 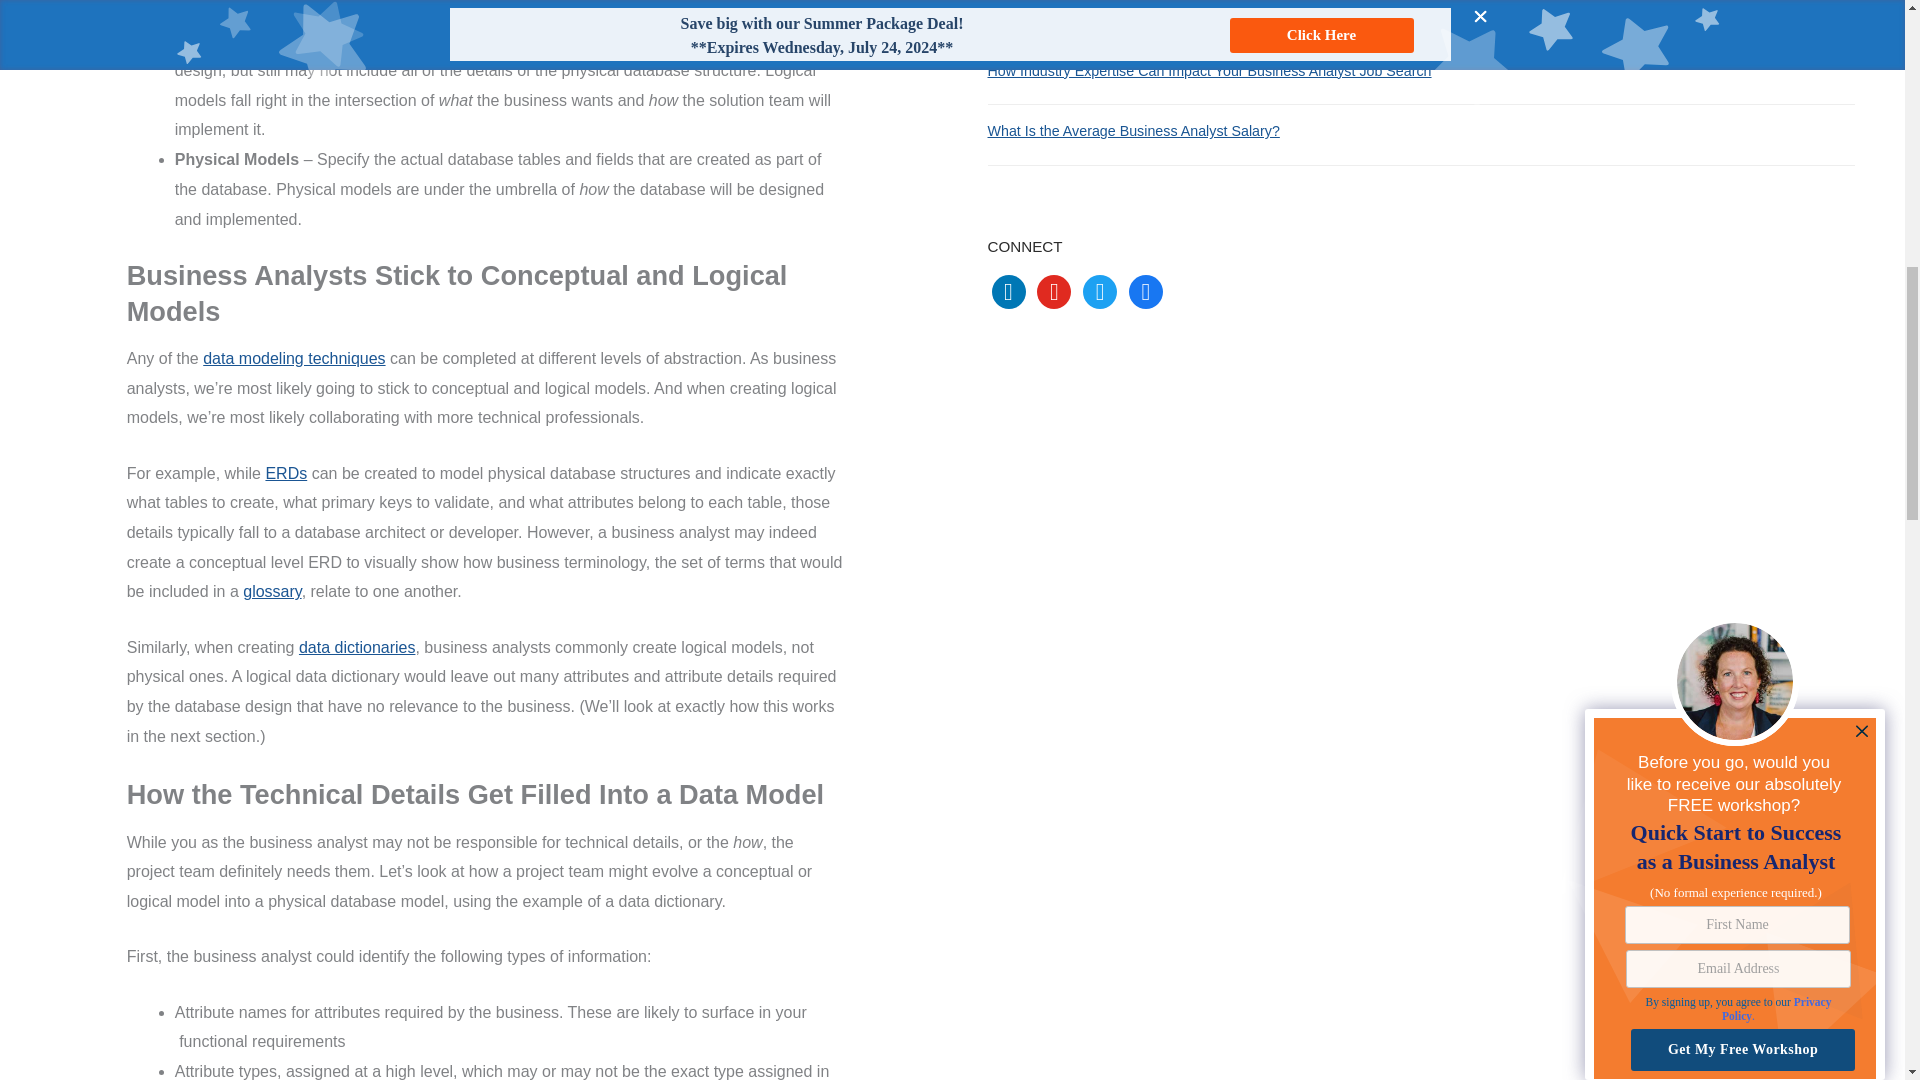 What do you see at coordinates (1054, 292) in the screenshot?
I see `Default Label` at bounding box center [1054, 292].